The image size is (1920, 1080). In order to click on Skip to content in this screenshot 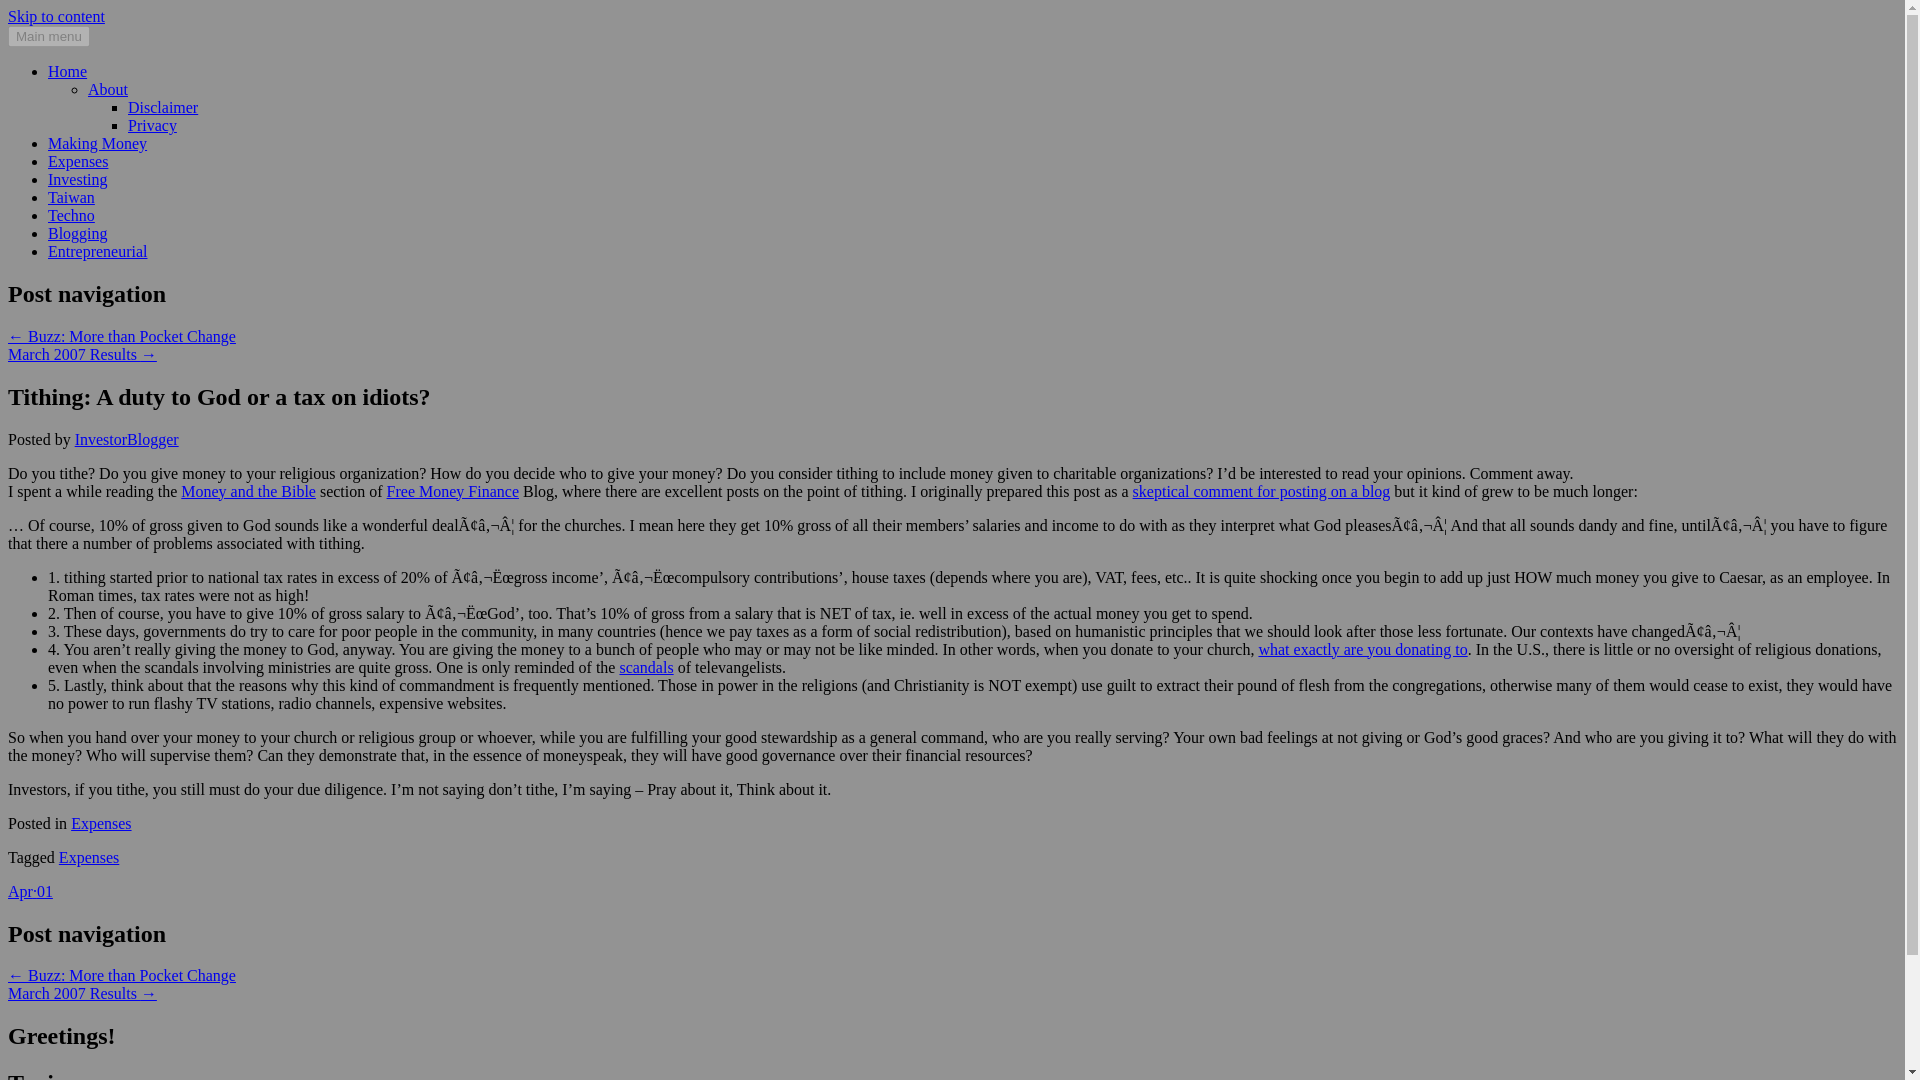, I will do `click(56, 16)`.